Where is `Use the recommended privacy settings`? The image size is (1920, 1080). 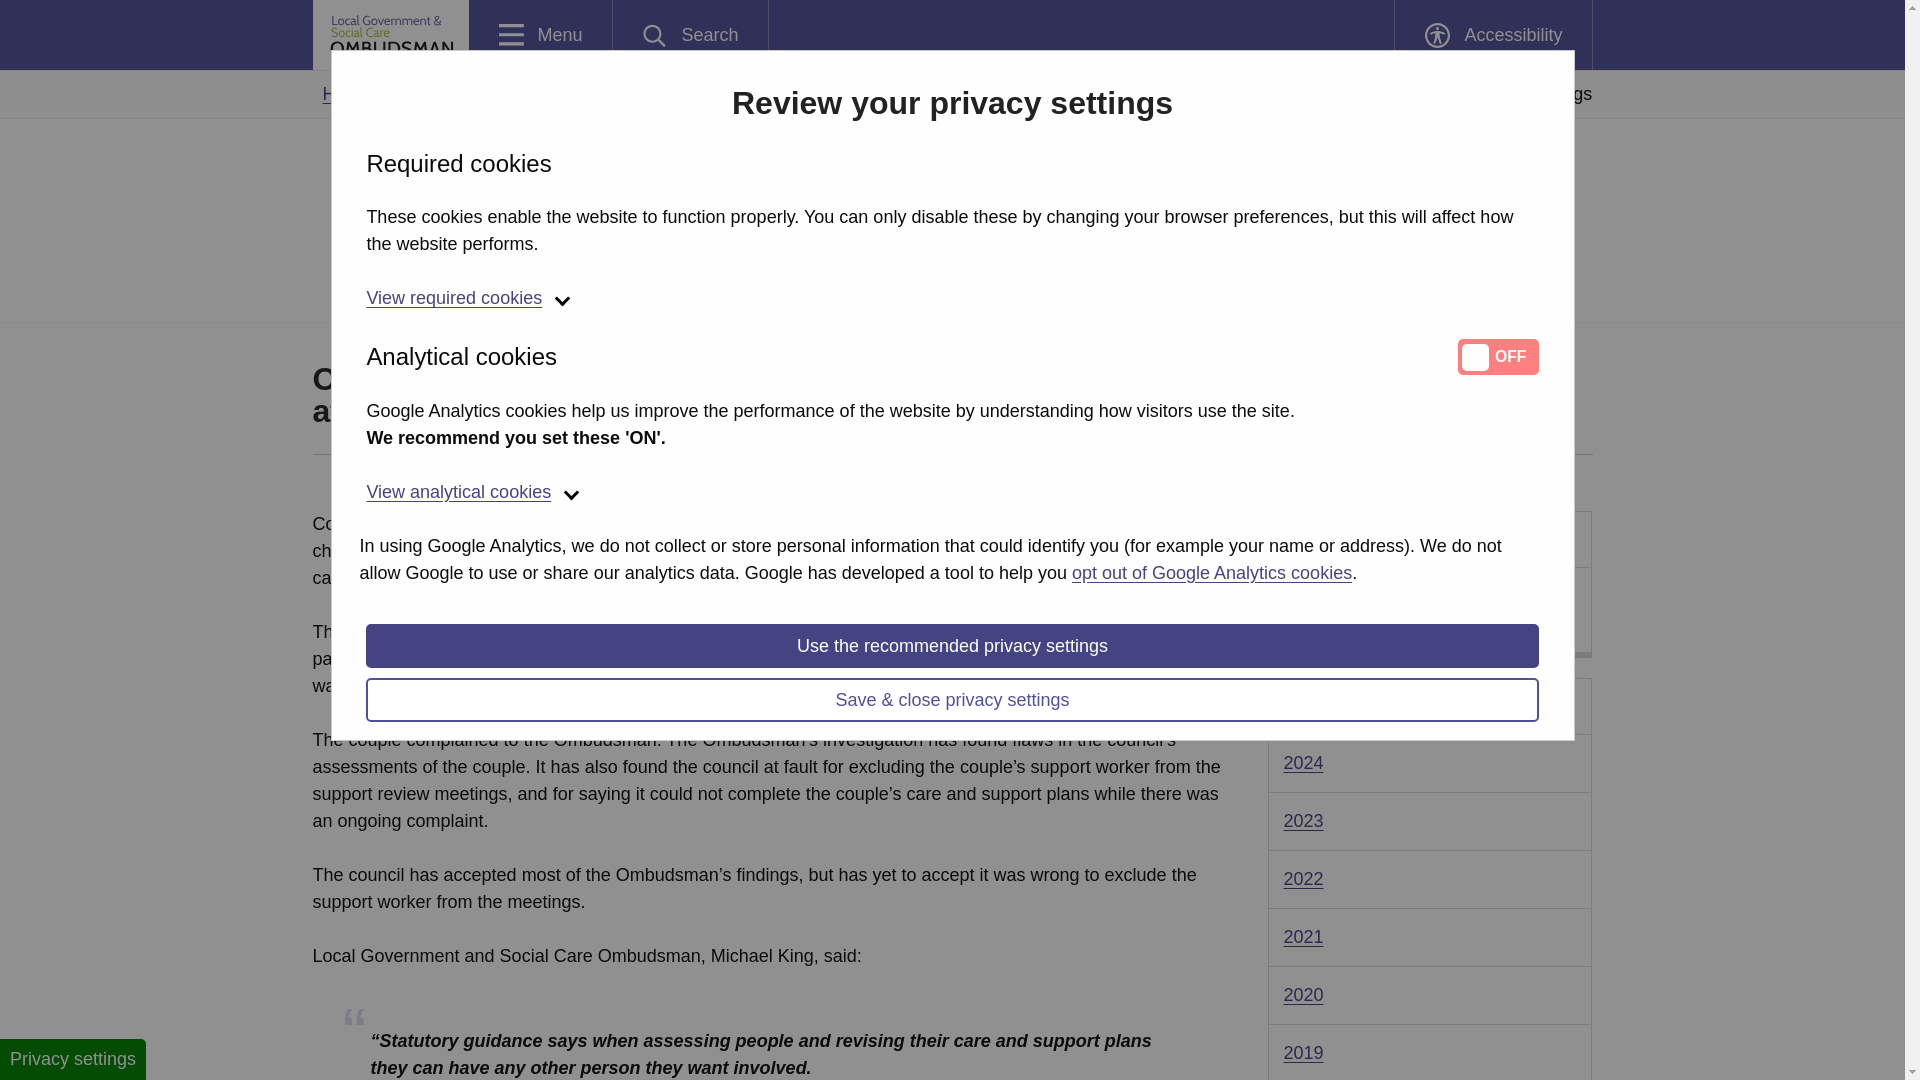
Use the recommended privacy settings is located at coordinates (540, 35).